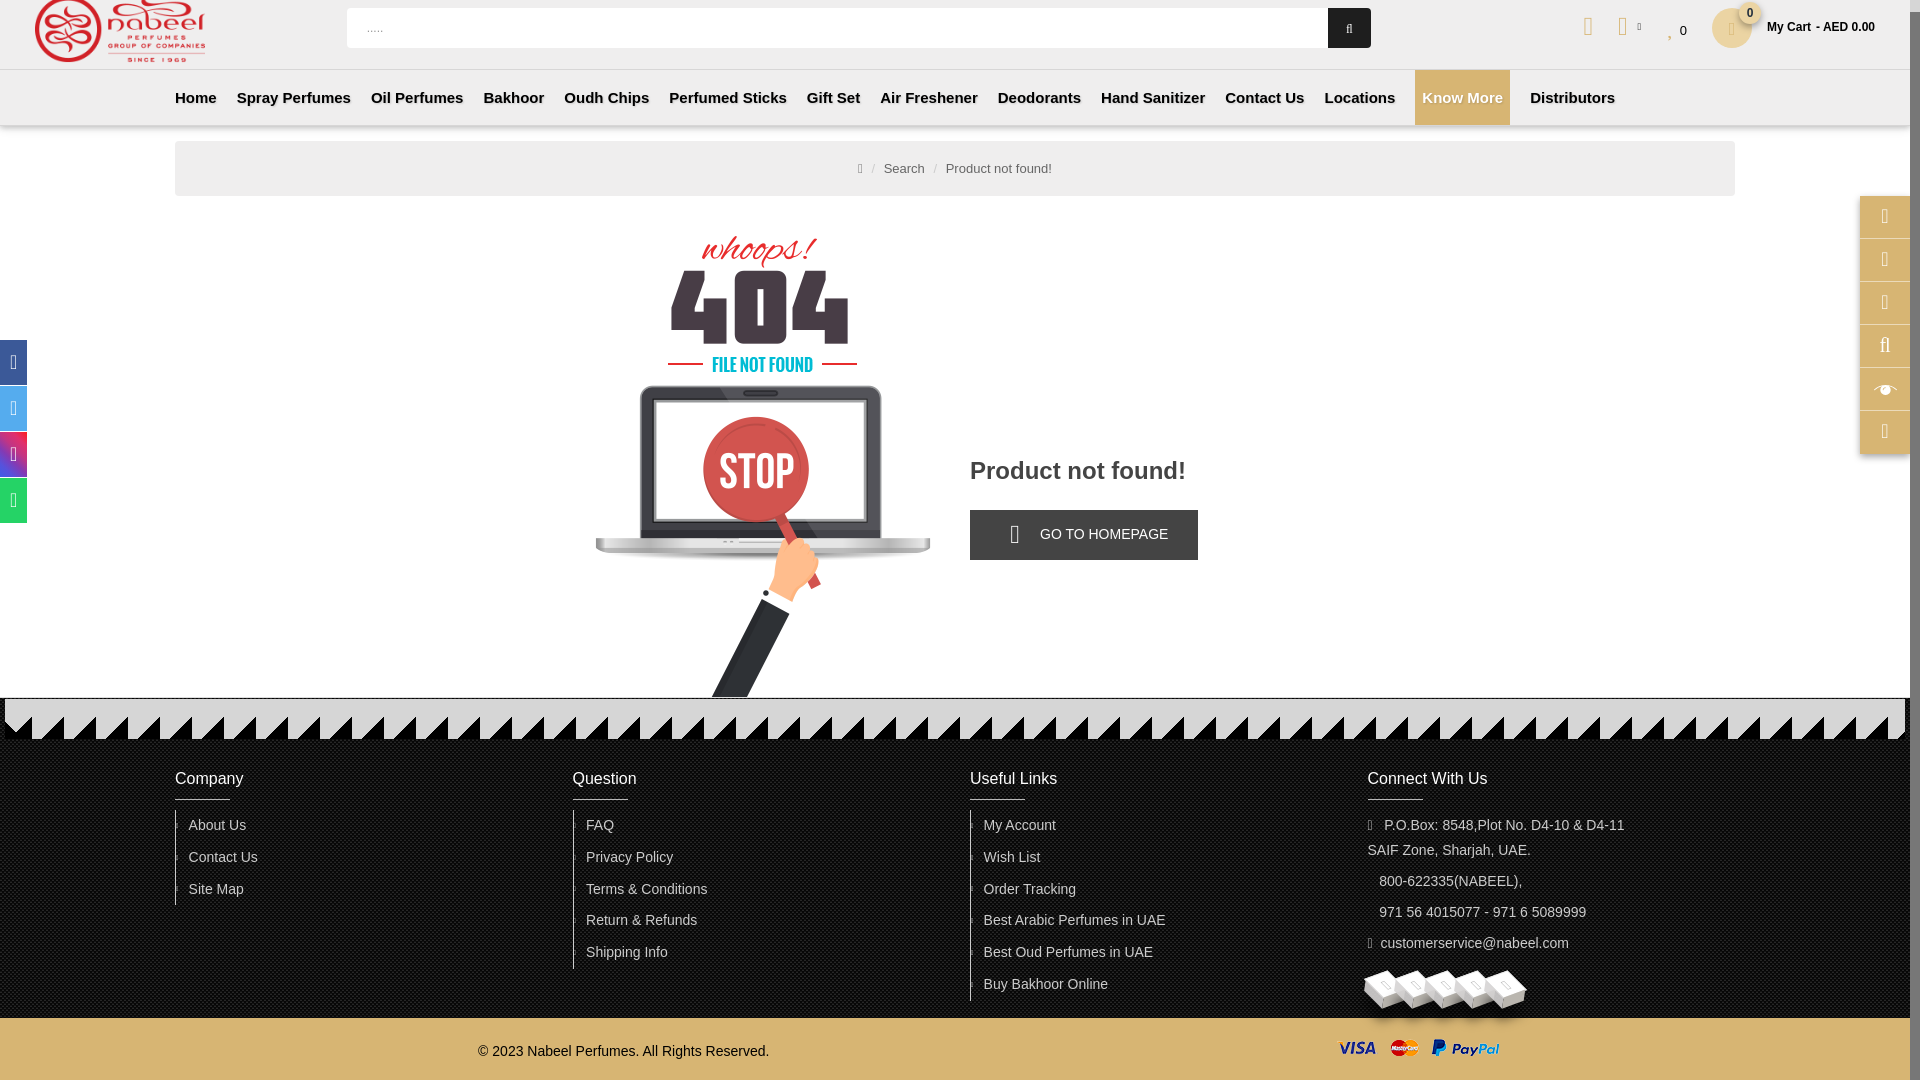  Describe the element at coordinates (1152, 98) in the screenshot. I see `Hand Sanitizer` at that location.